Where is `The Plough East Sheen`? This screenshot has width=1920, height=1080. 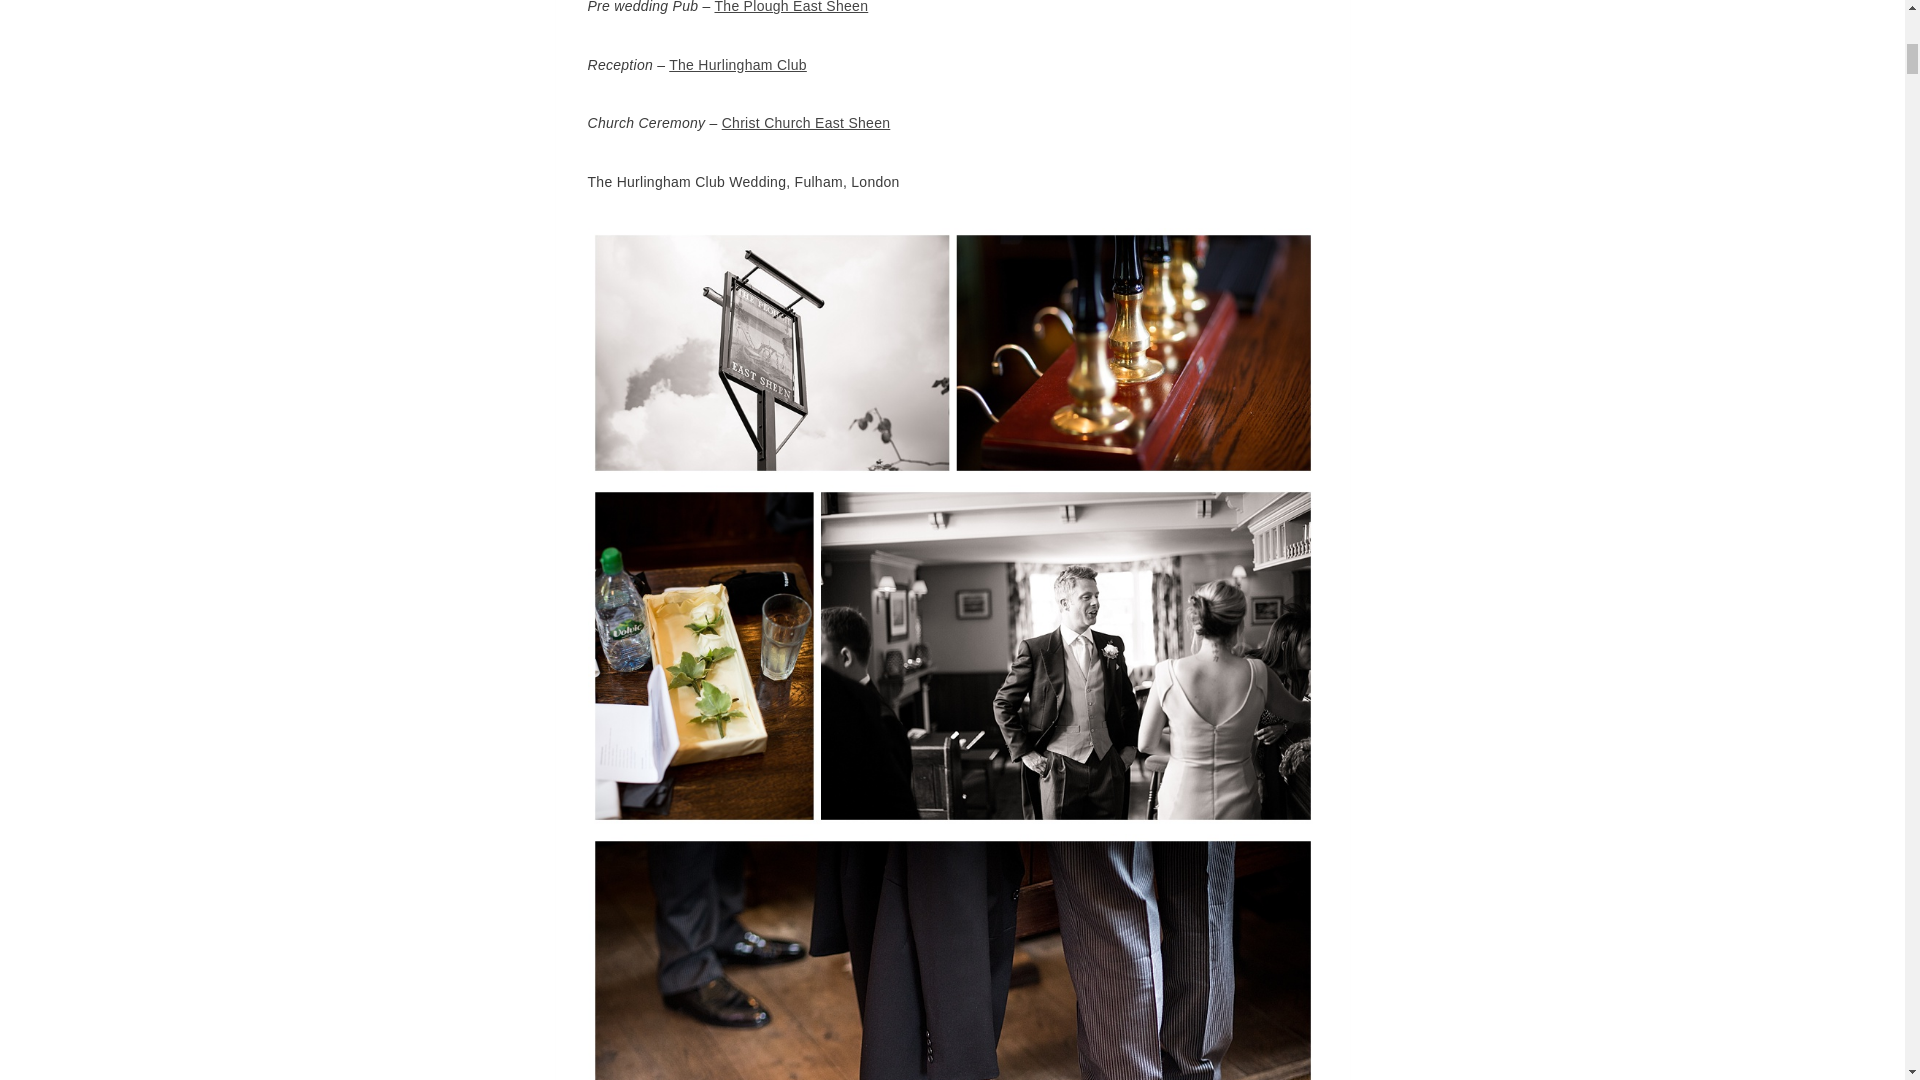 The Plough East Sheen is located at coordinates (790, 7).